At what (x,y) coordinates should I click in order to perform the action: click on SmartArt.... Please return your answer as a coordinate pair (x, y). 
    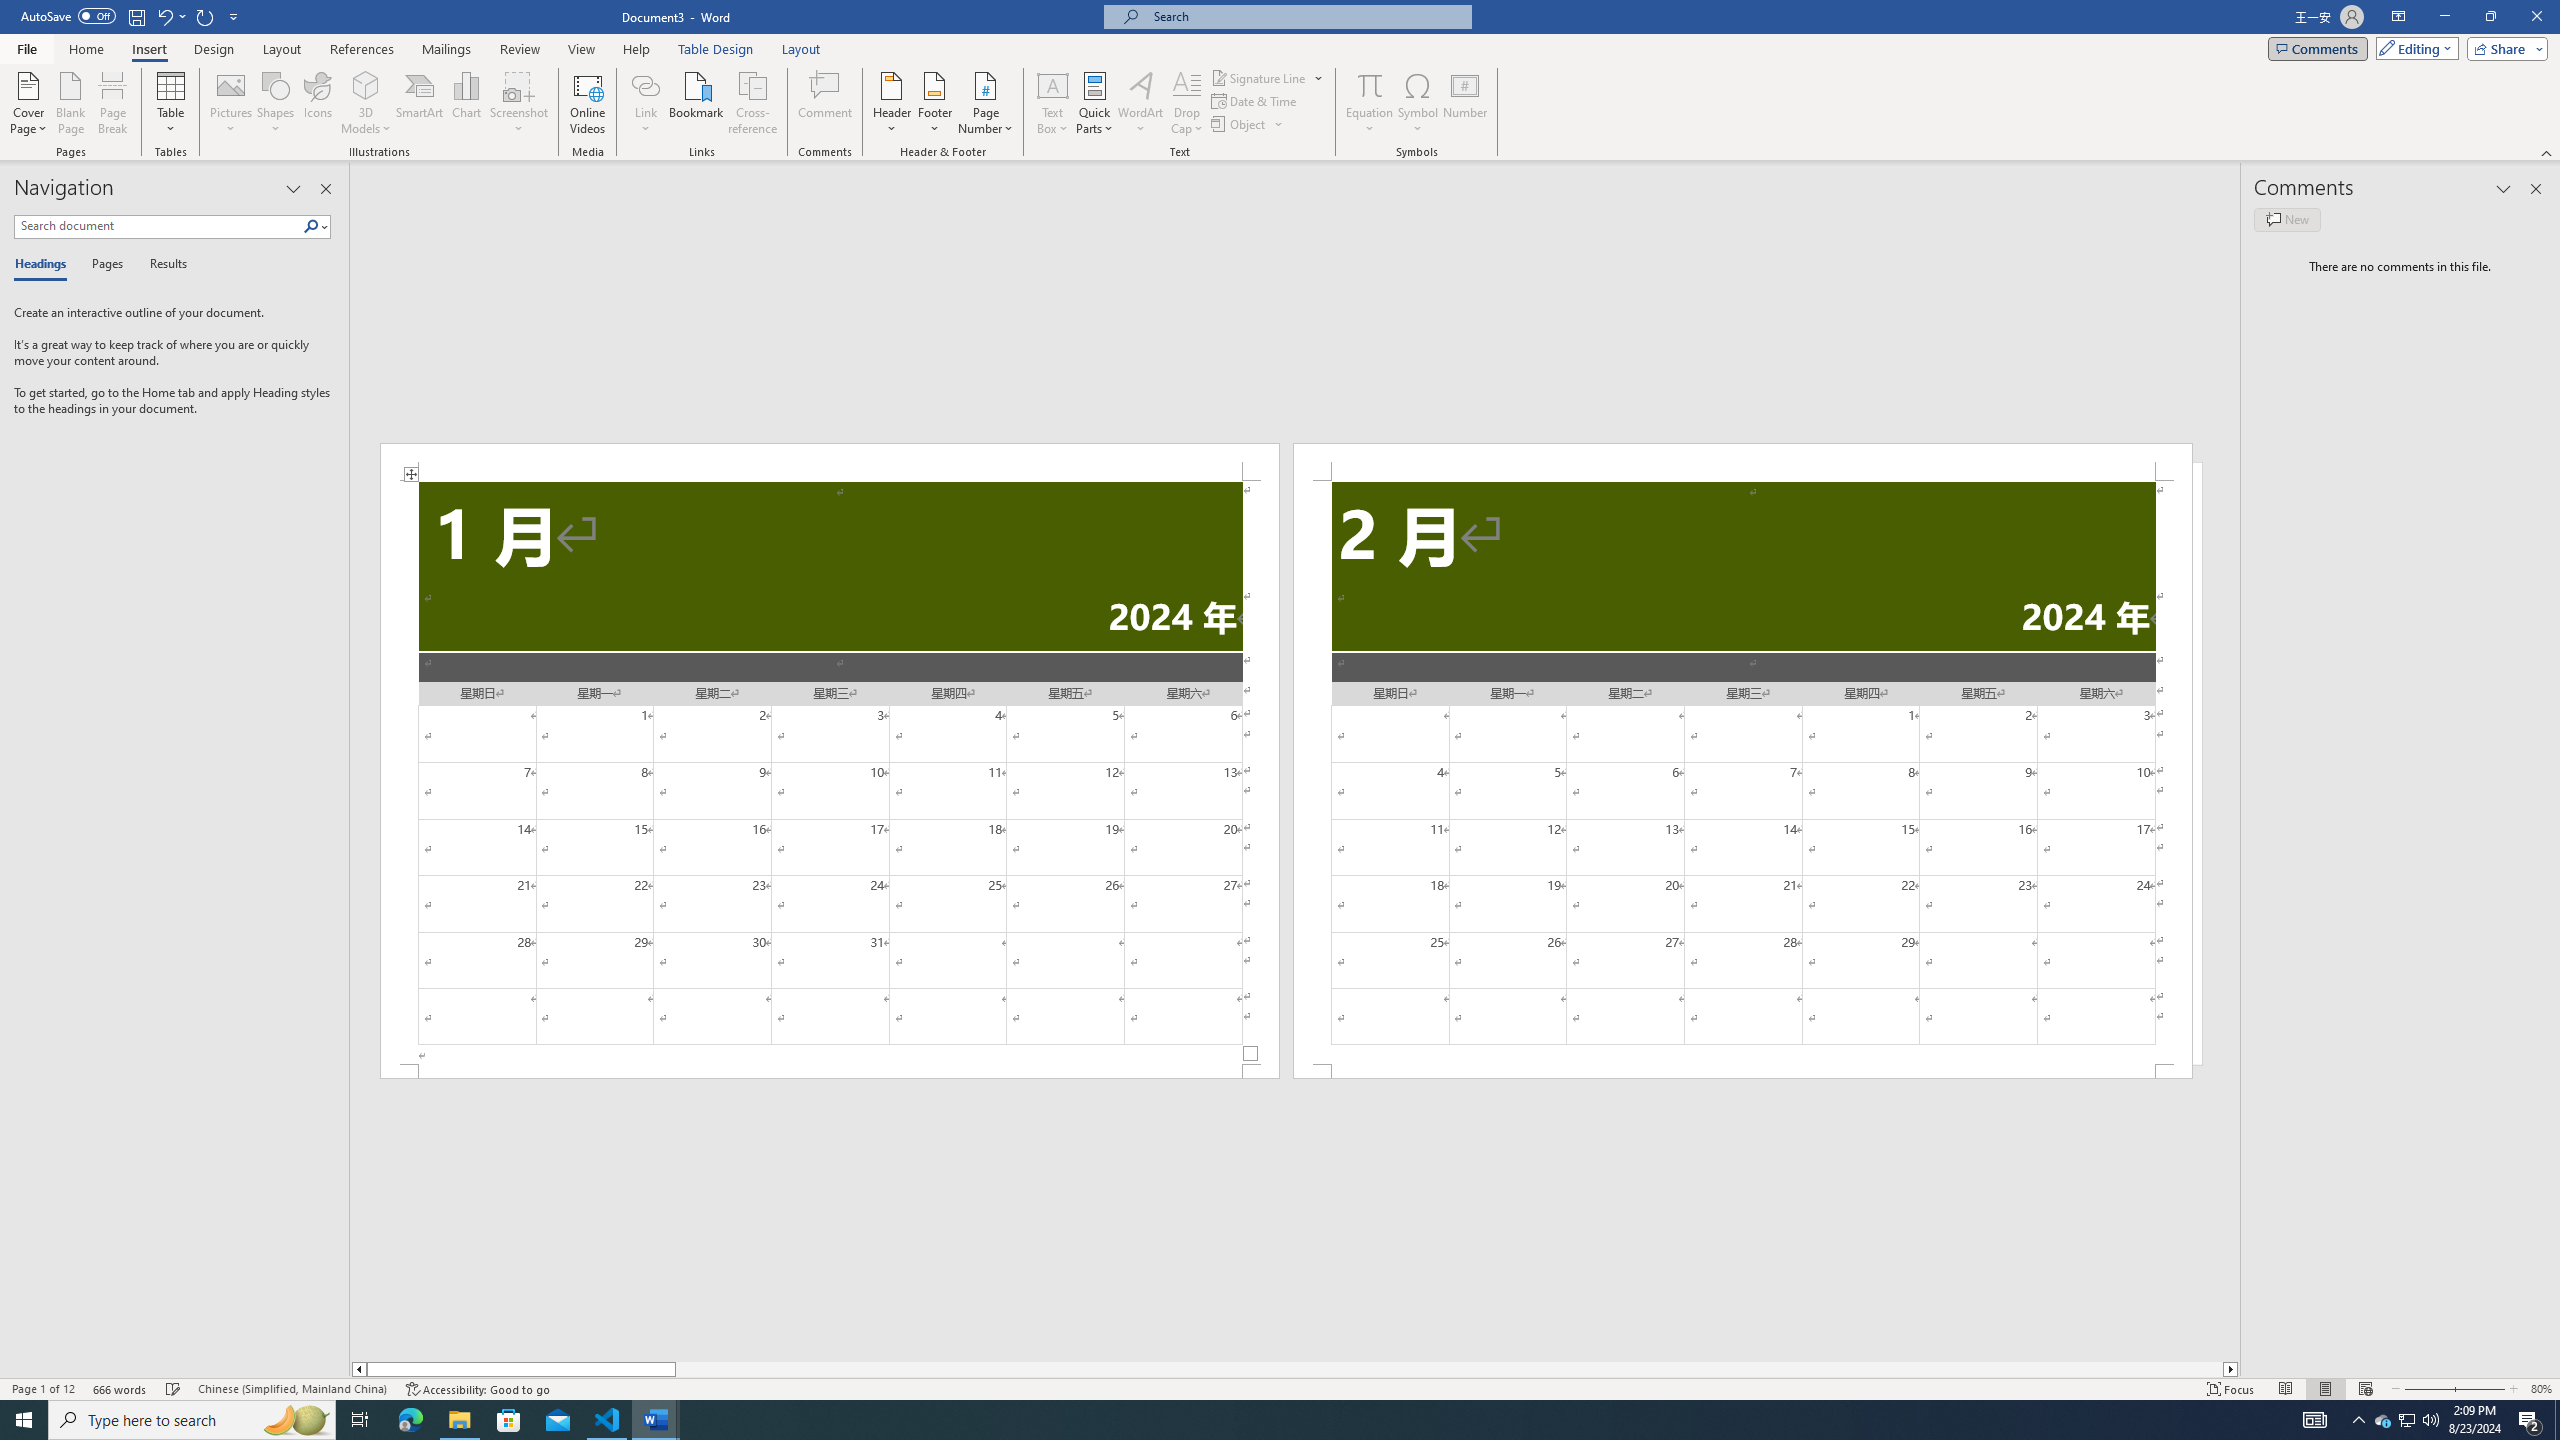
    Looking at the image, I should click on (420, 103).